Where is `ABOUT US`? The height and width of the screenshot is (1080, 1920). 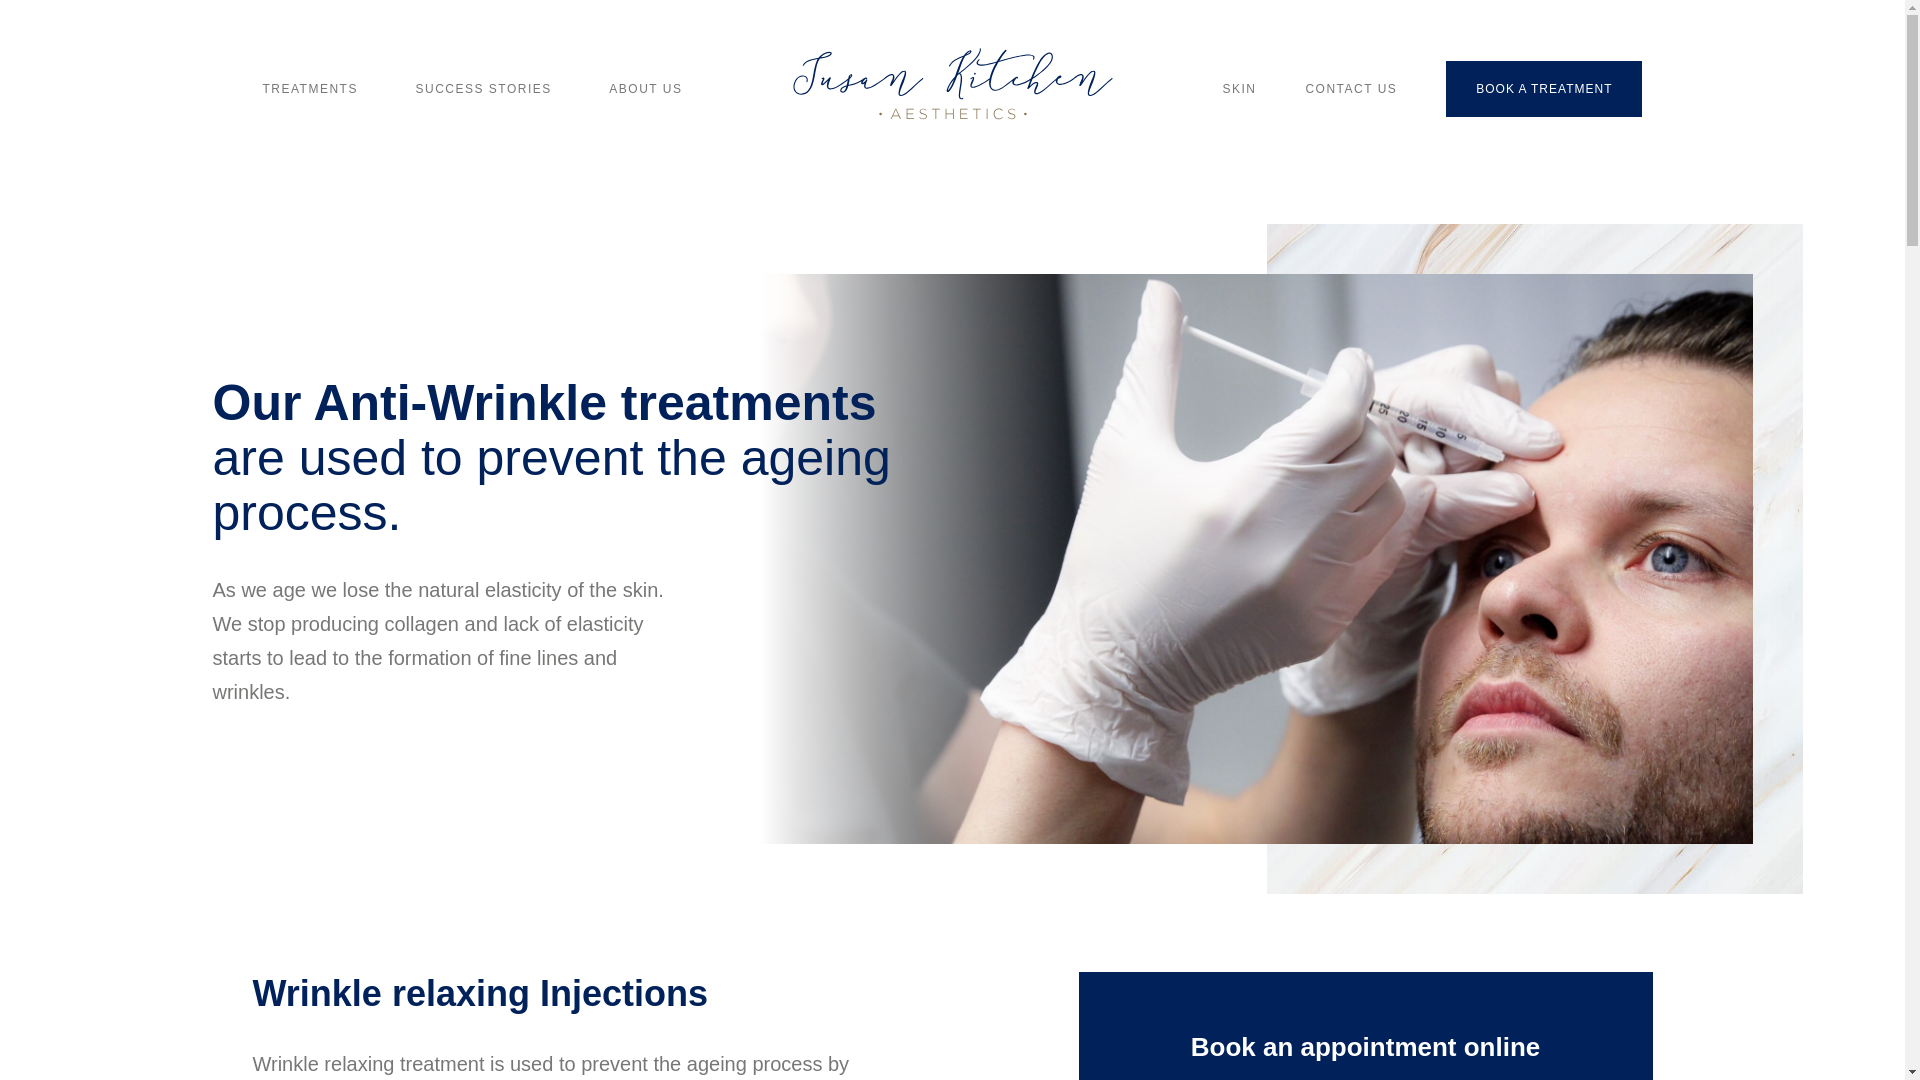 ABOUT US is located at coordinates (644, 88).